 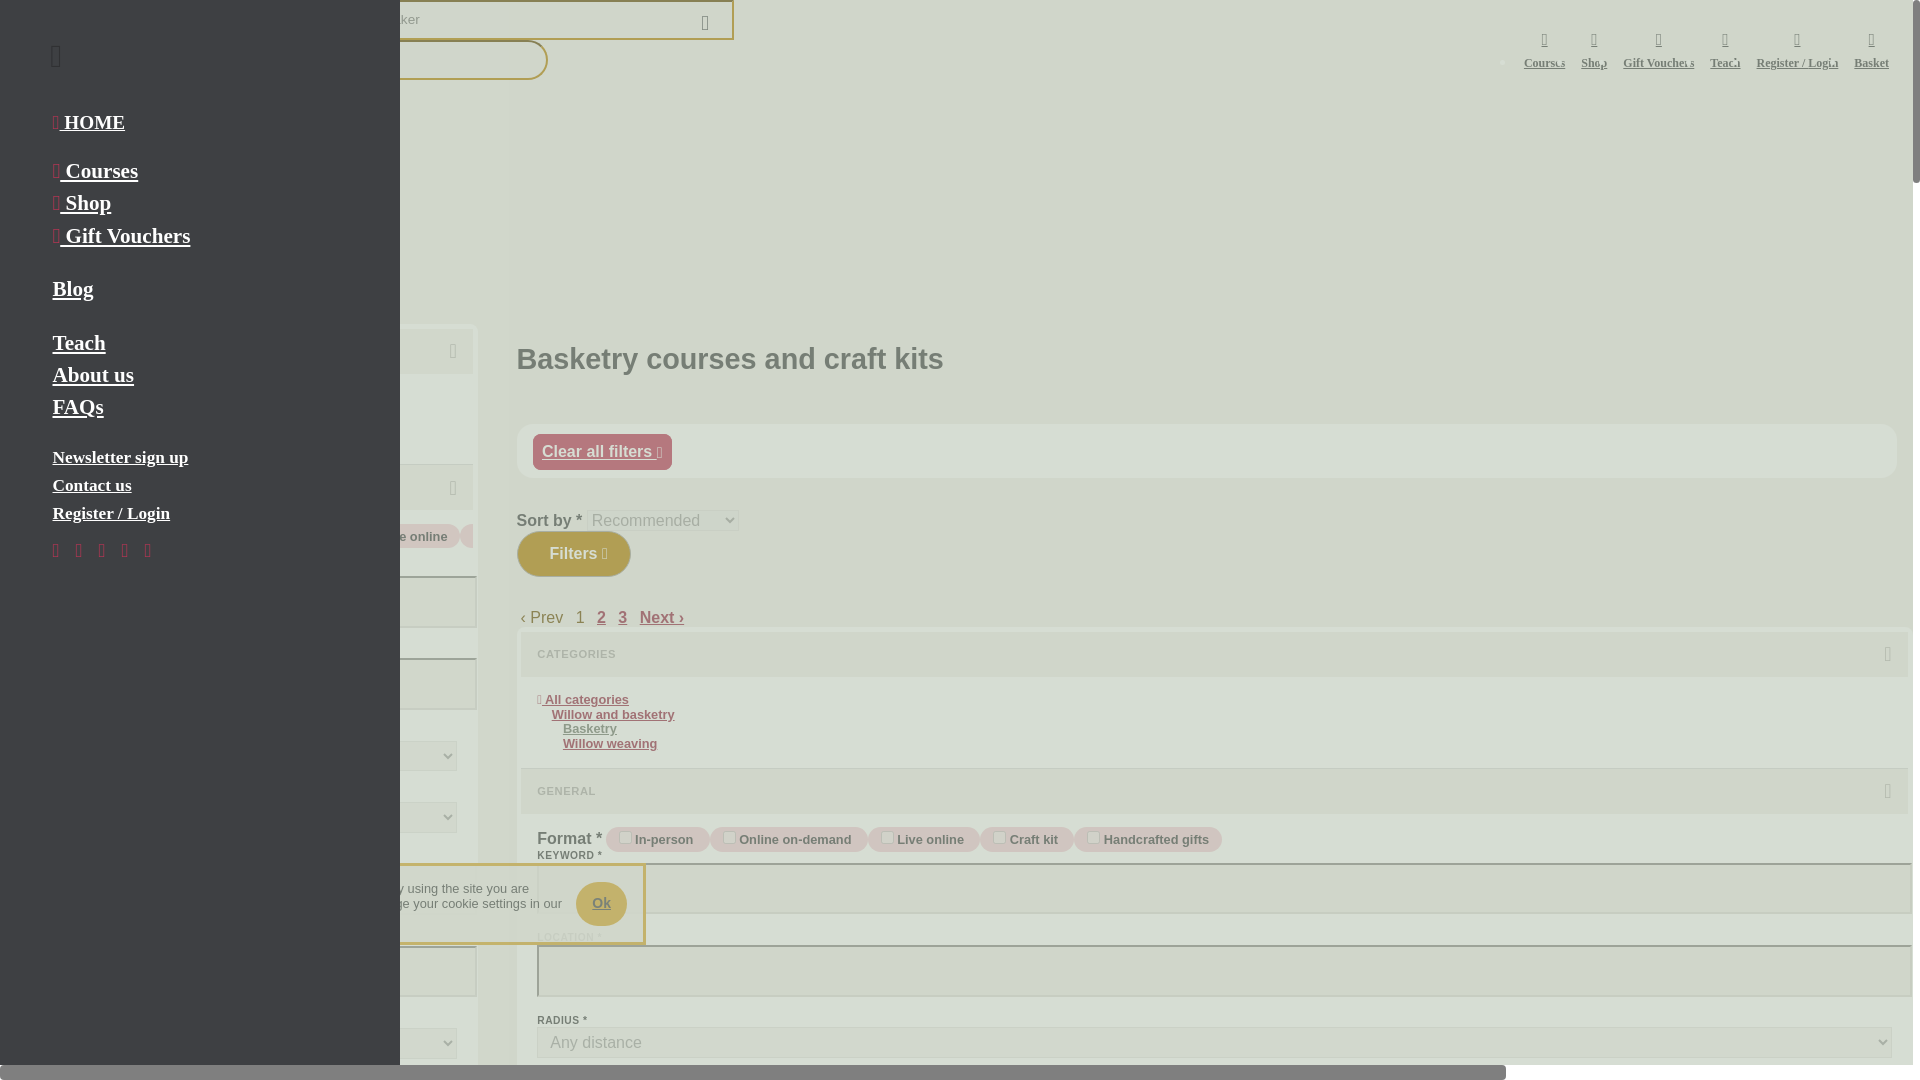 What do you see at coordinates (212, 534) in the screenshot?
I see `online-on-demand-courses` at bounding box center [212, 534].